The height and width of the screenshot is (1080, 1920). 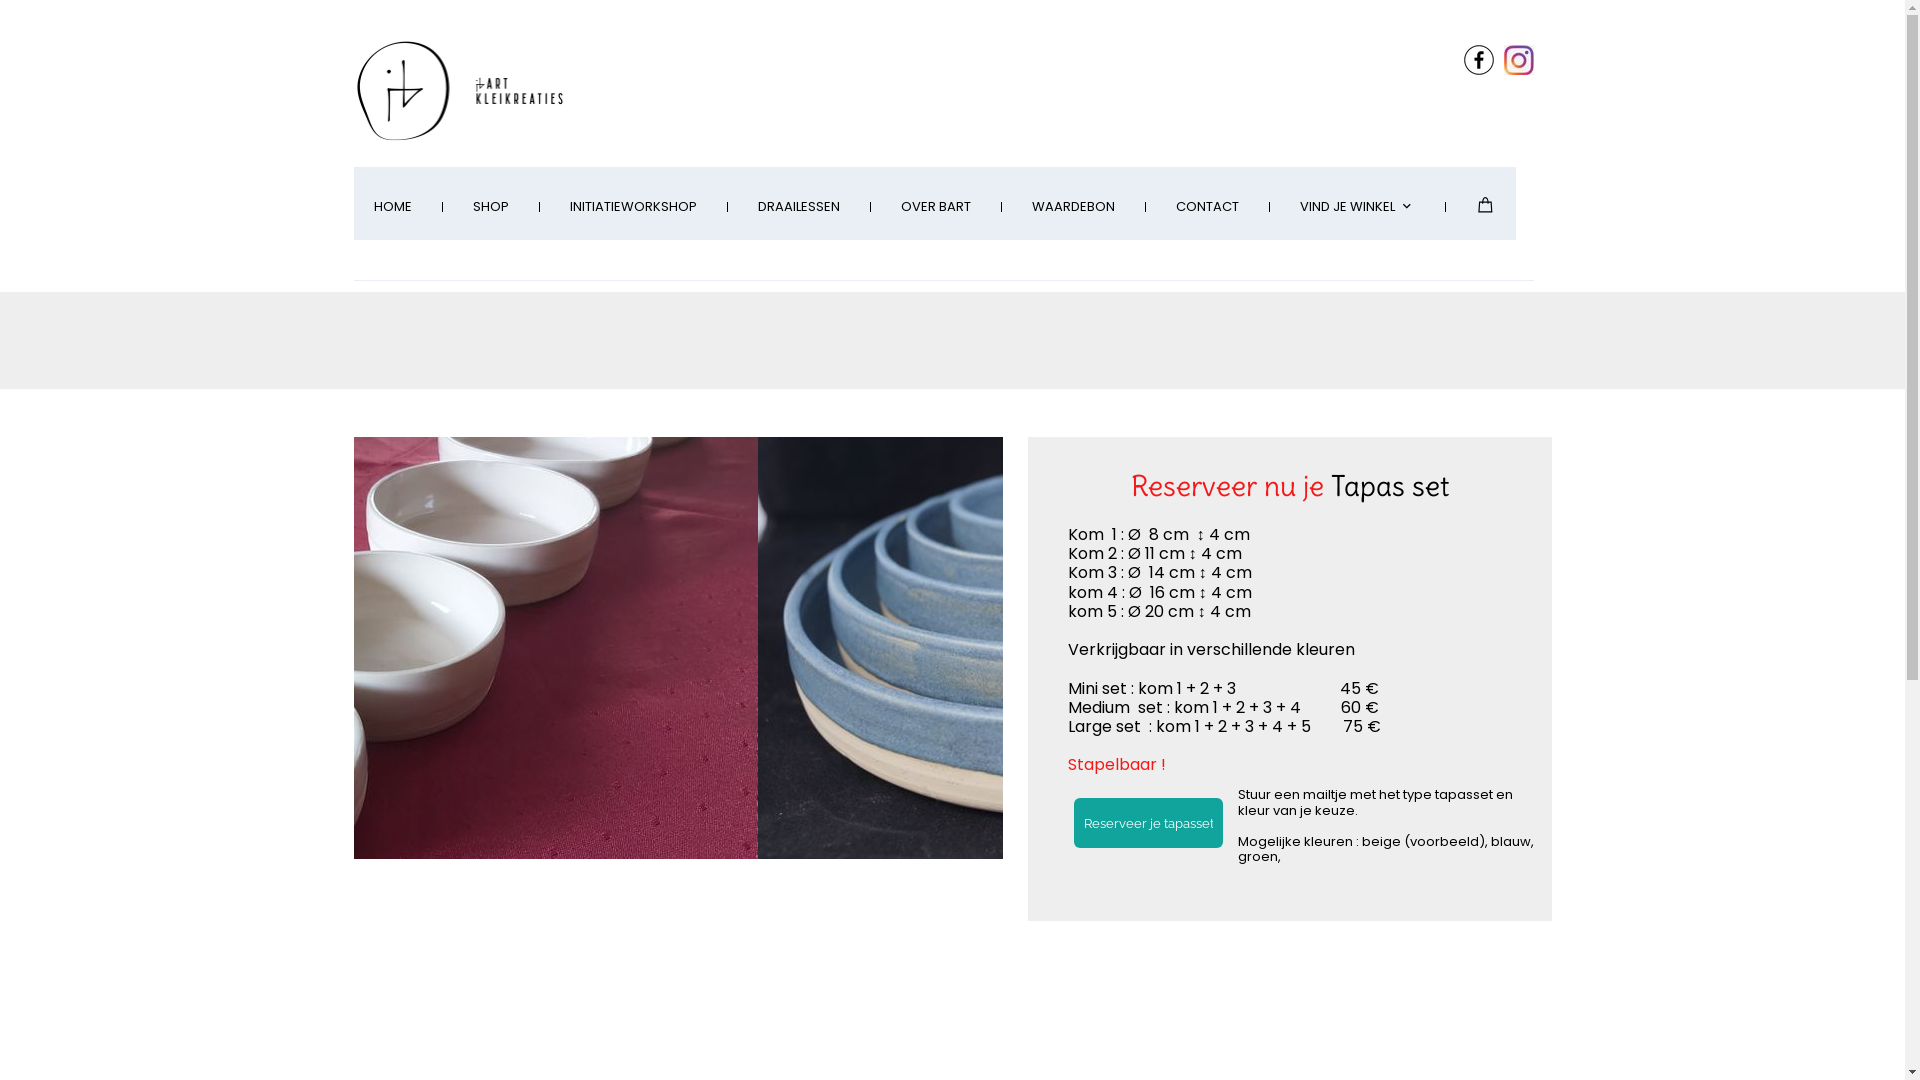 I want to click on 20200424 (6) tapasset, so click(x=654, y=648).